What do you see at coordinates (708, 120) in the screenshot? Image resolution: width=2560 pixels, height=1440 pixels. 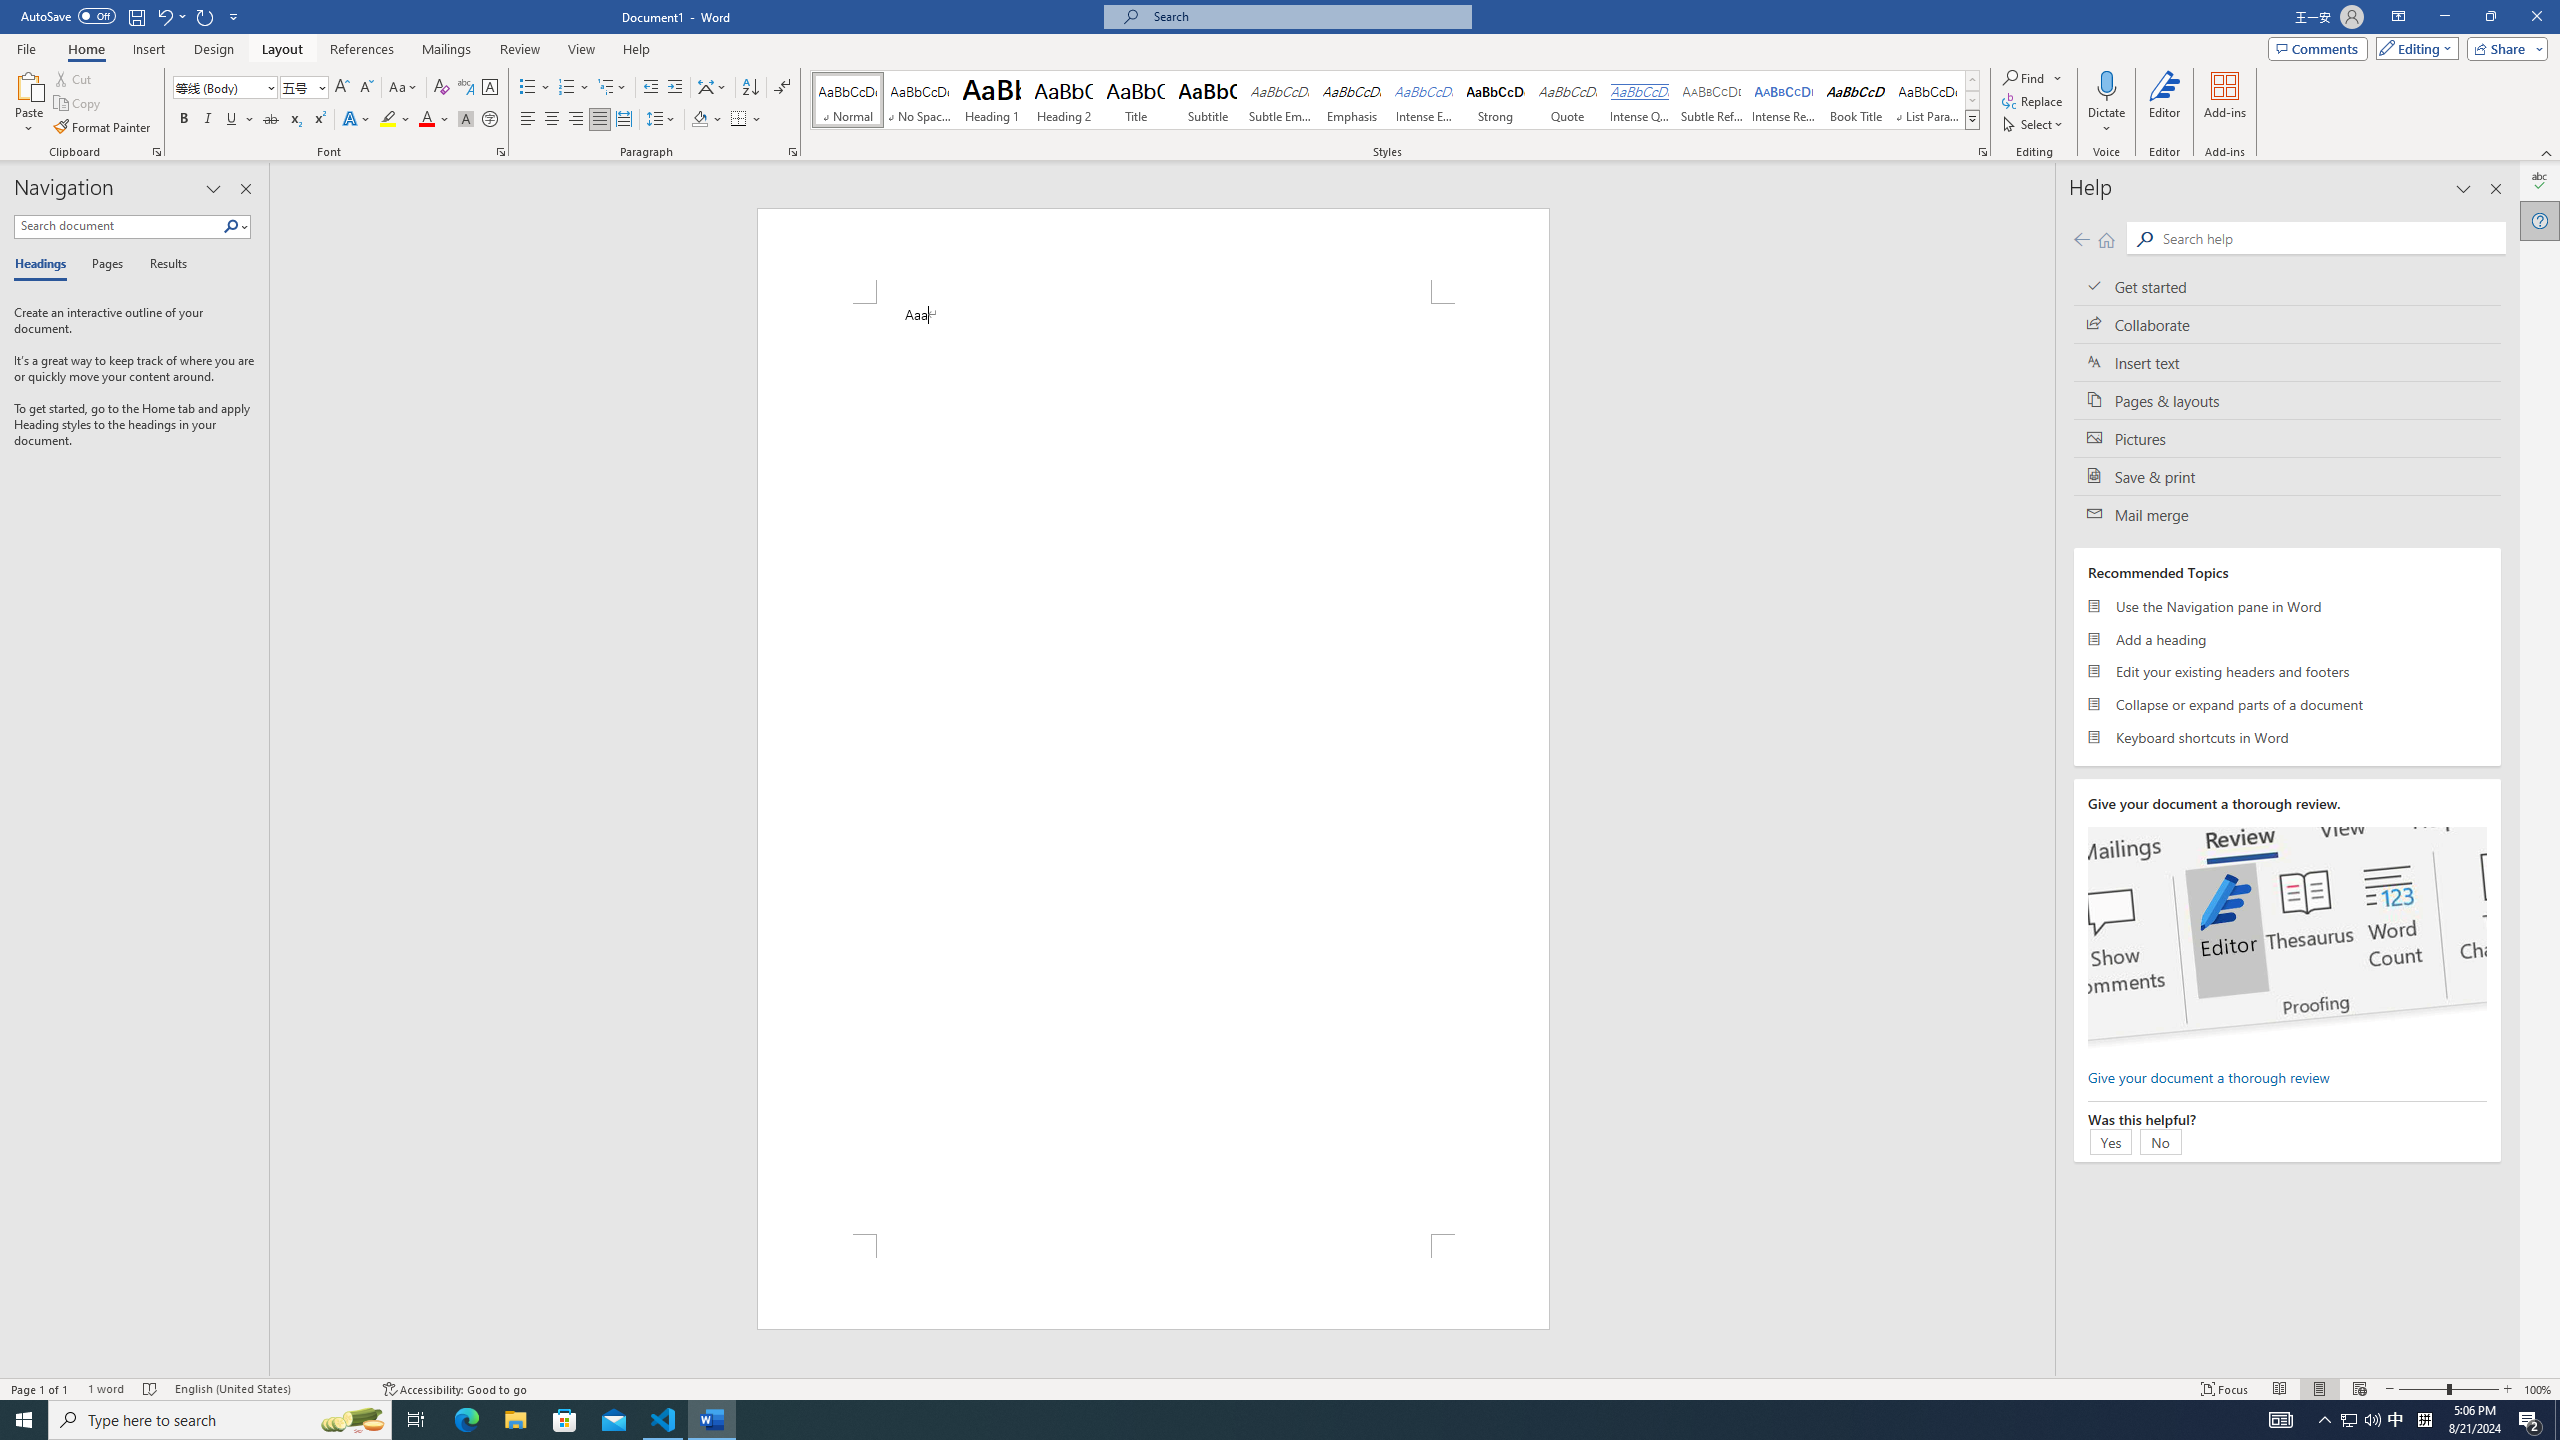 I see `Shading` at bounding box center [708, 120].